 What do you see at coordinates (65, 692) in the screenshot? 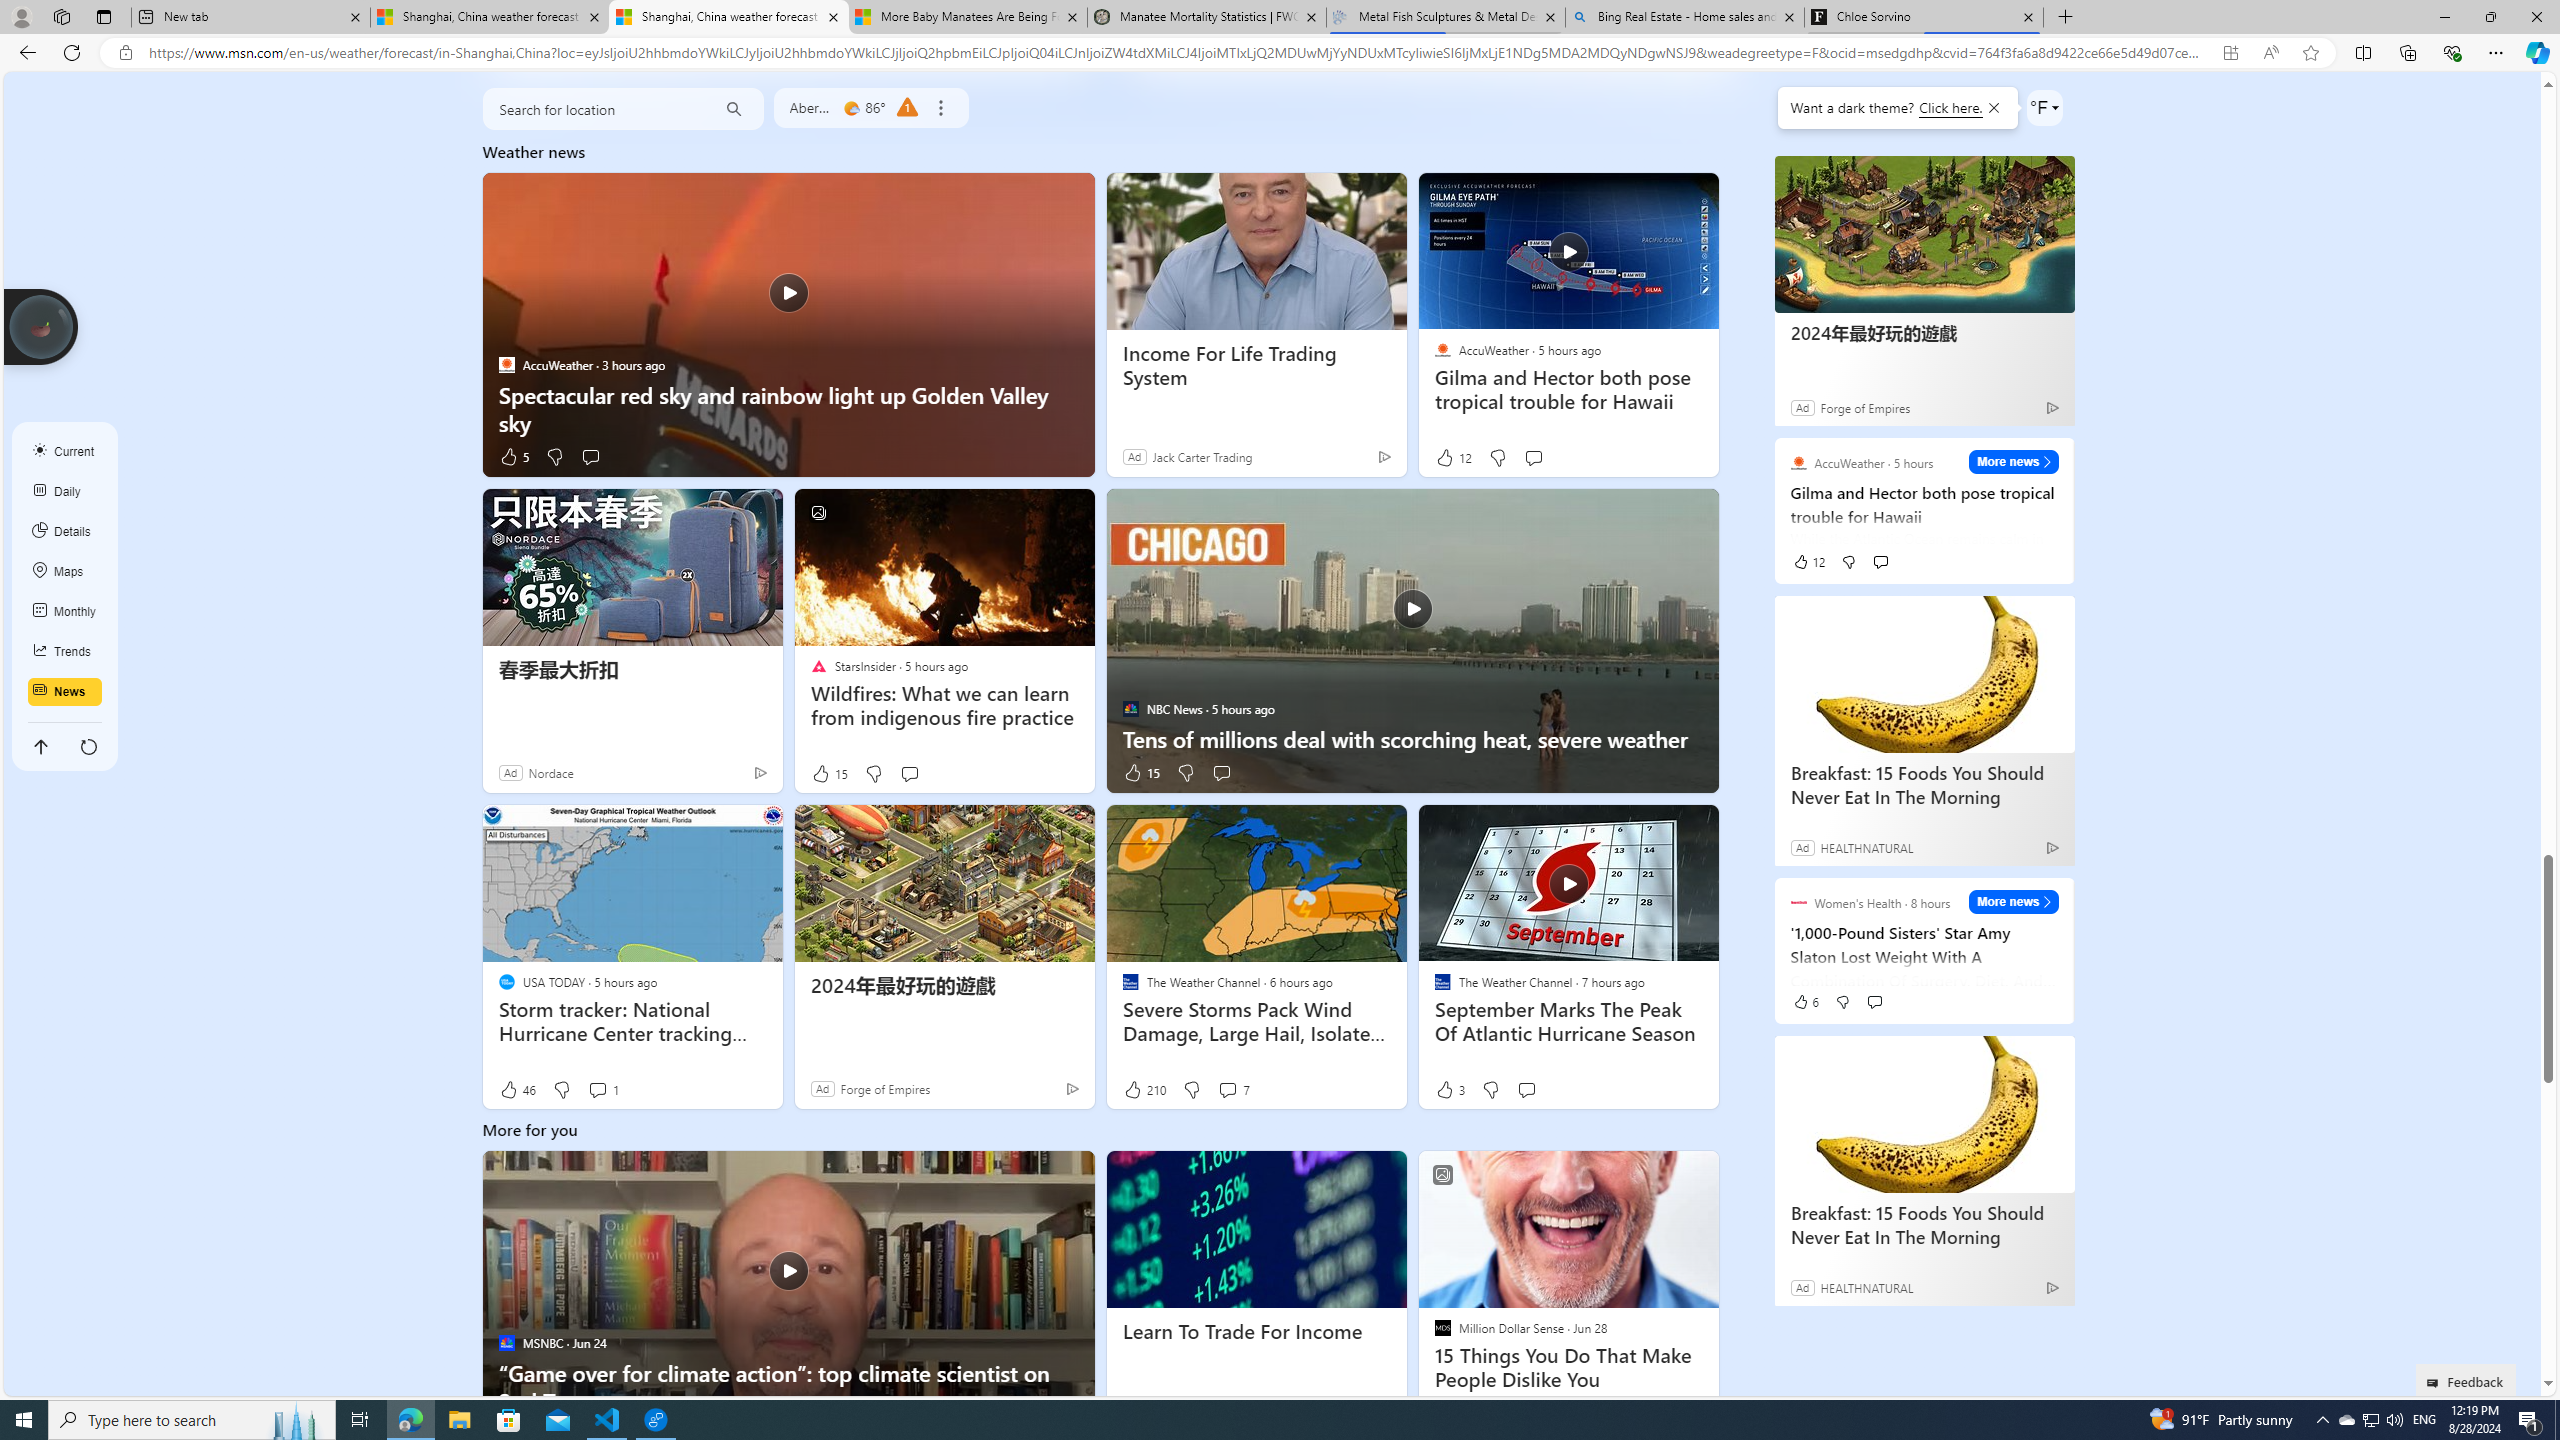
I see `News` at bounding box center [65, 692].